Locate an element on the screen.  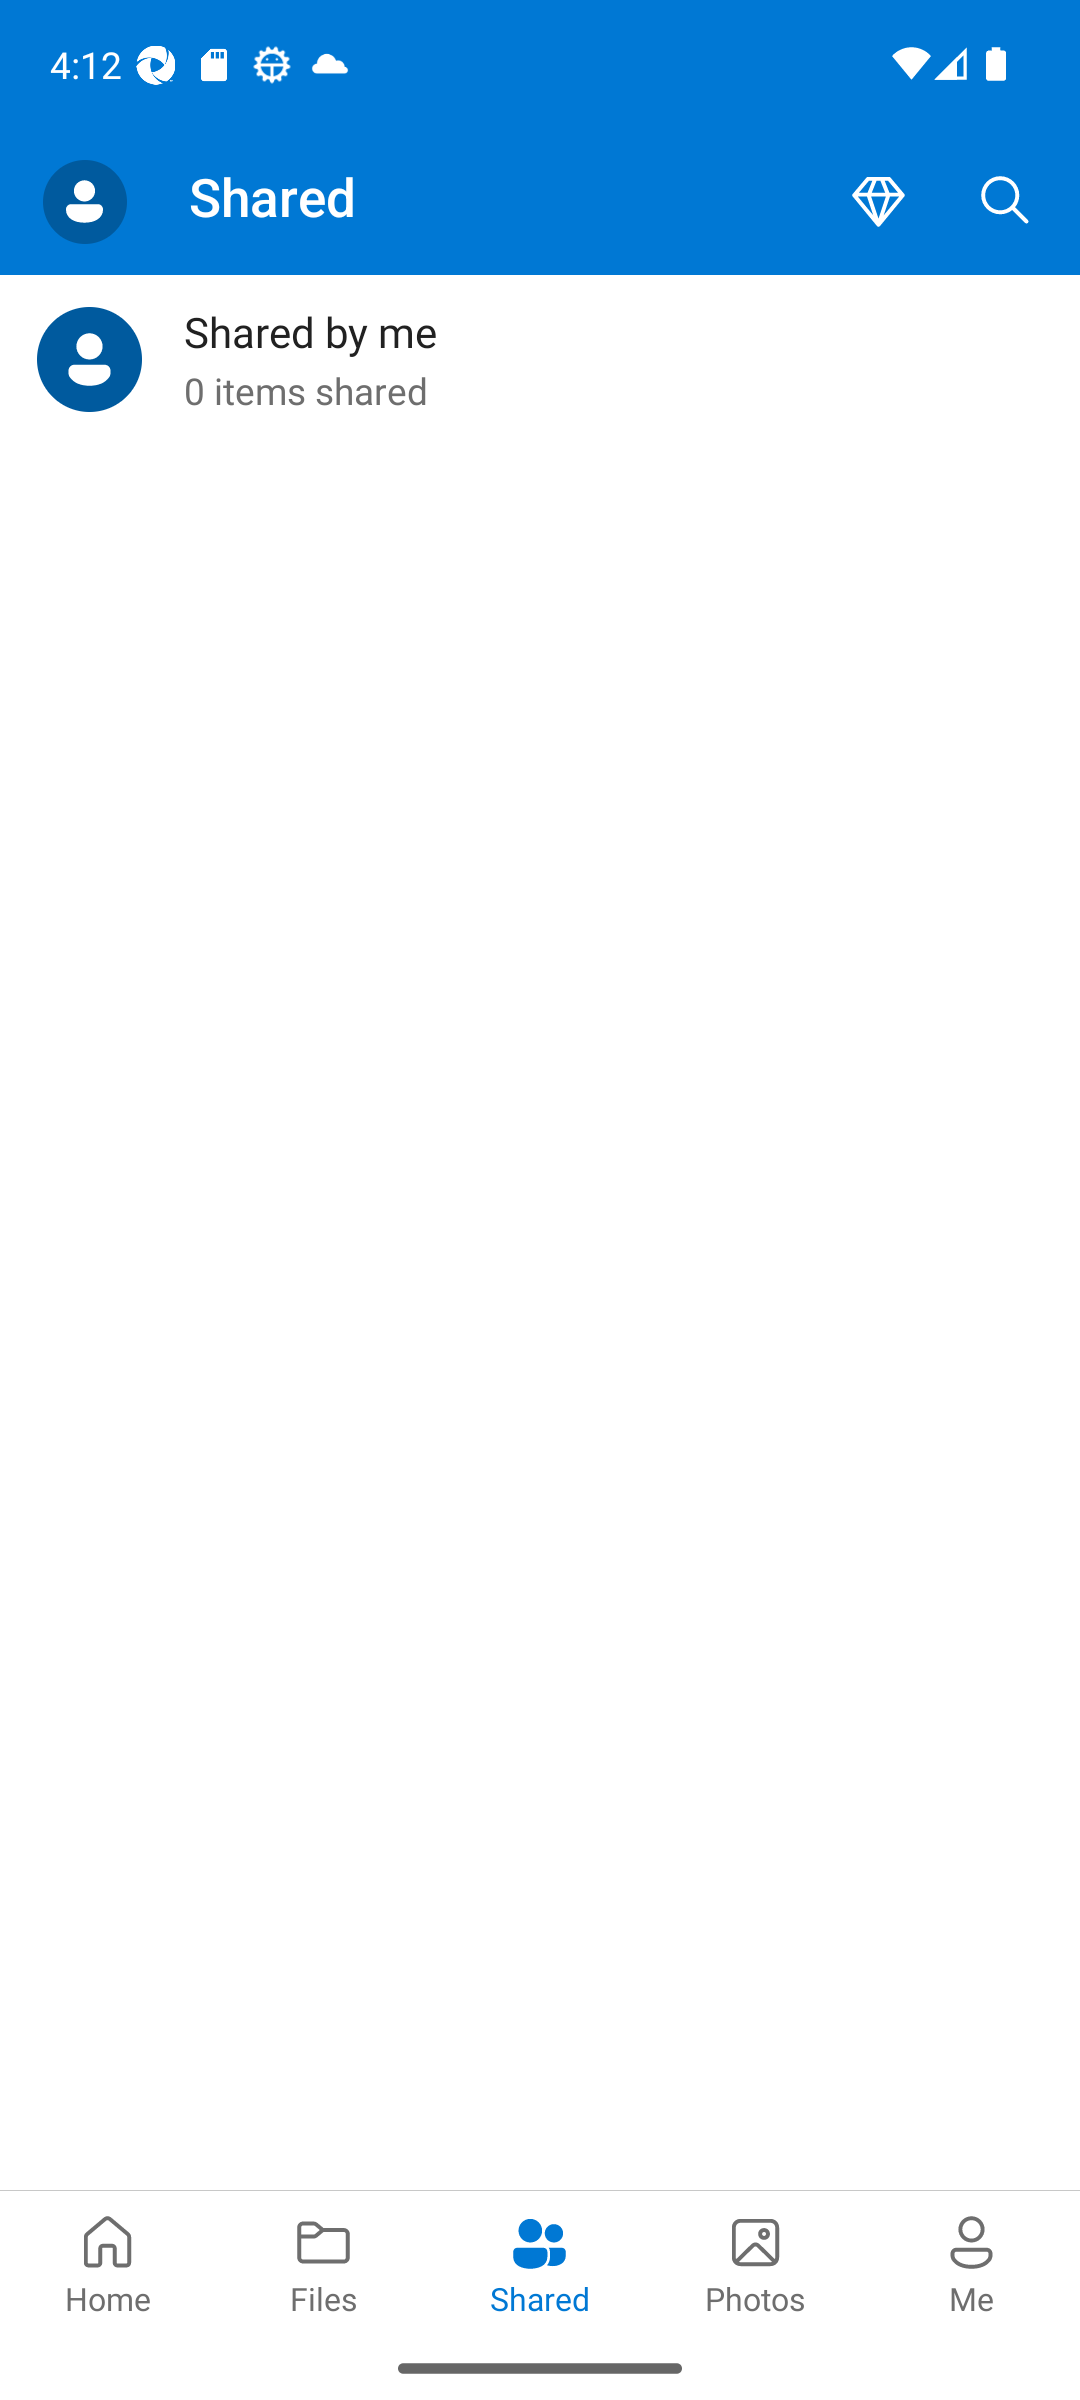
Photos pivot Photos is located at coordinates (756, 2262).